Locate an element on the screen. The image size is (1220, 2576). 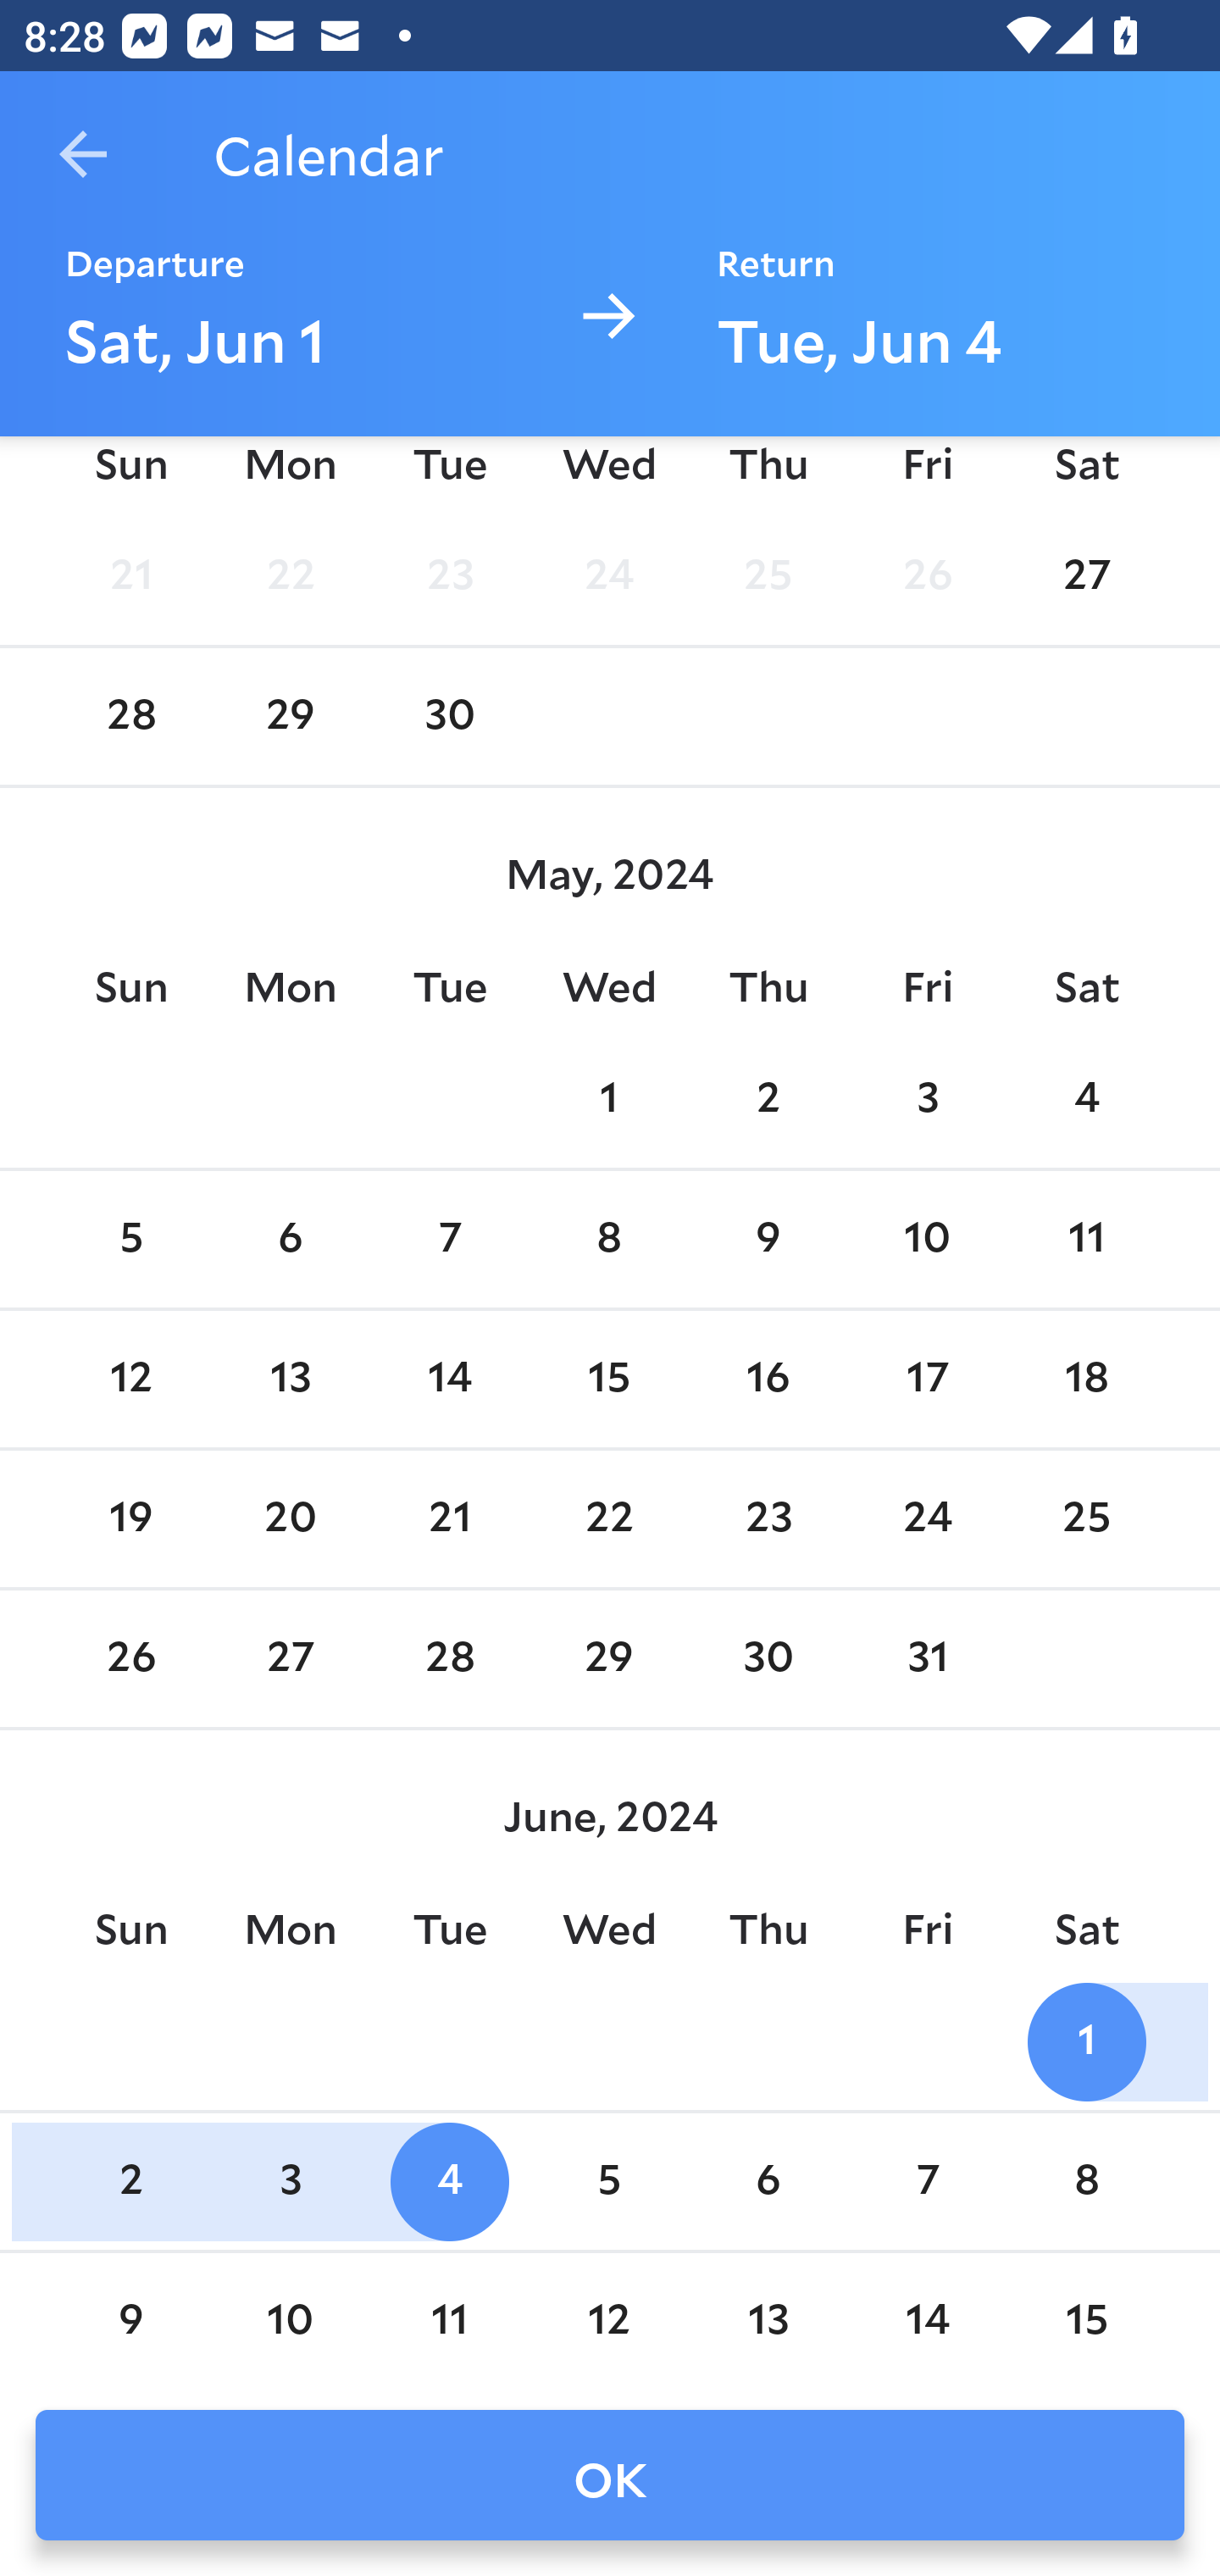
5 is located at coordinates (130, 1239).